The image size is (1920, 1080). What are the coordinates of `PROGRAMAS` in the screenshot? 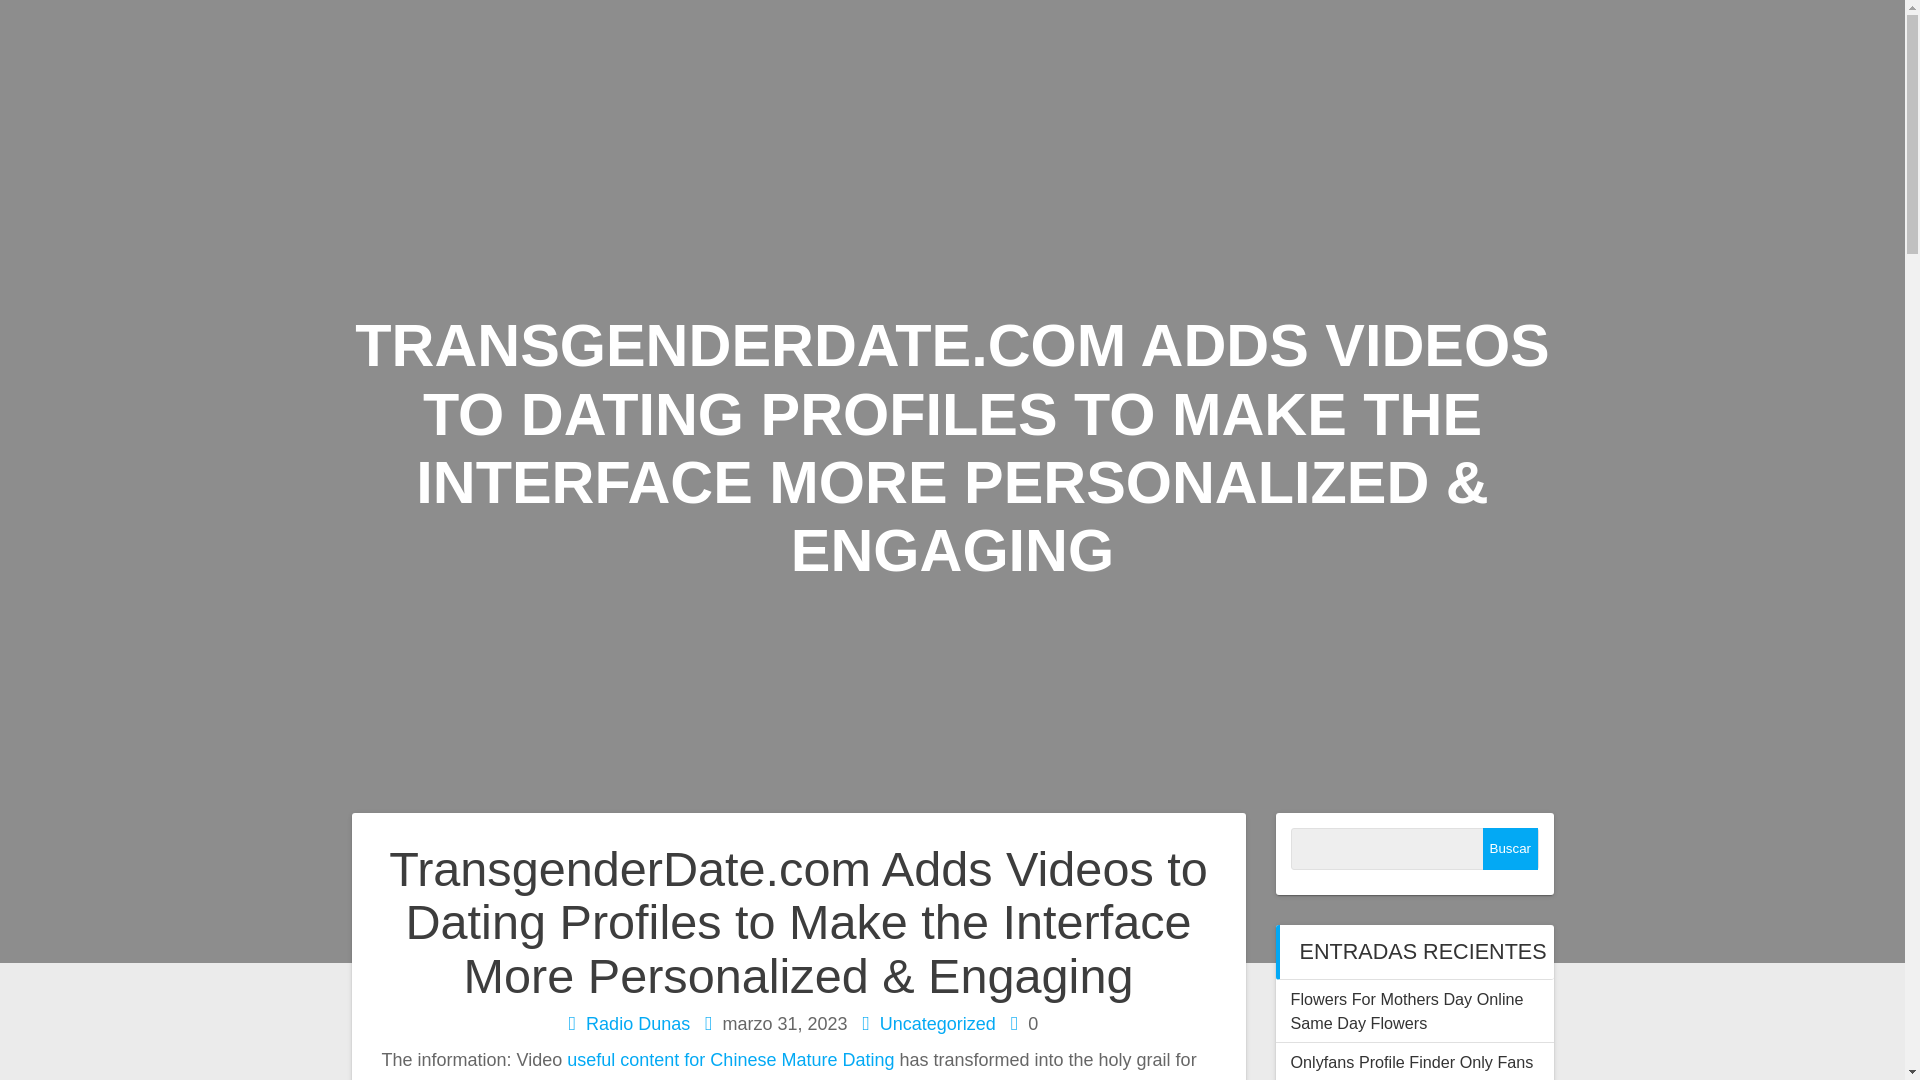 It's located at (1072, 46).